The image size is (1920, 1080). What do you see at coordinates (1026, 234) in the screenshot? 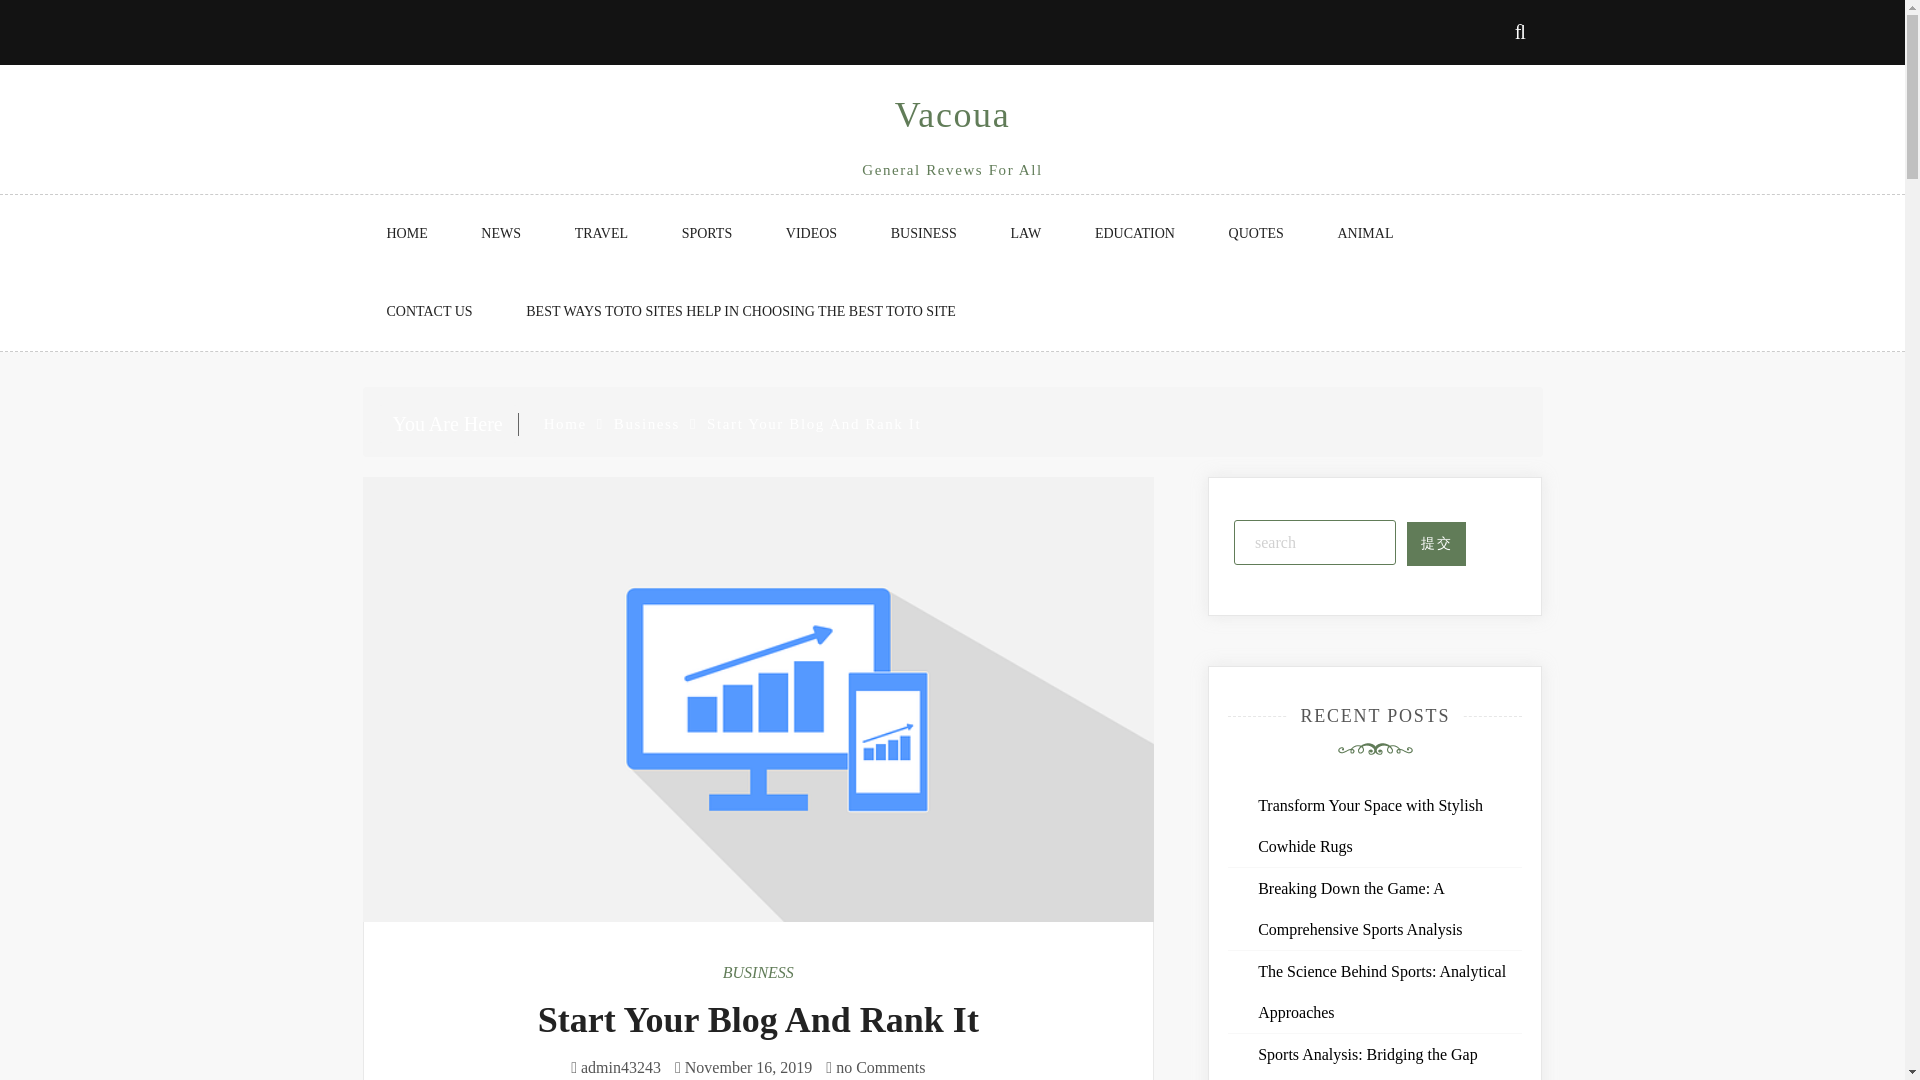
I see `LAW` at bounding box center [1026, 234].